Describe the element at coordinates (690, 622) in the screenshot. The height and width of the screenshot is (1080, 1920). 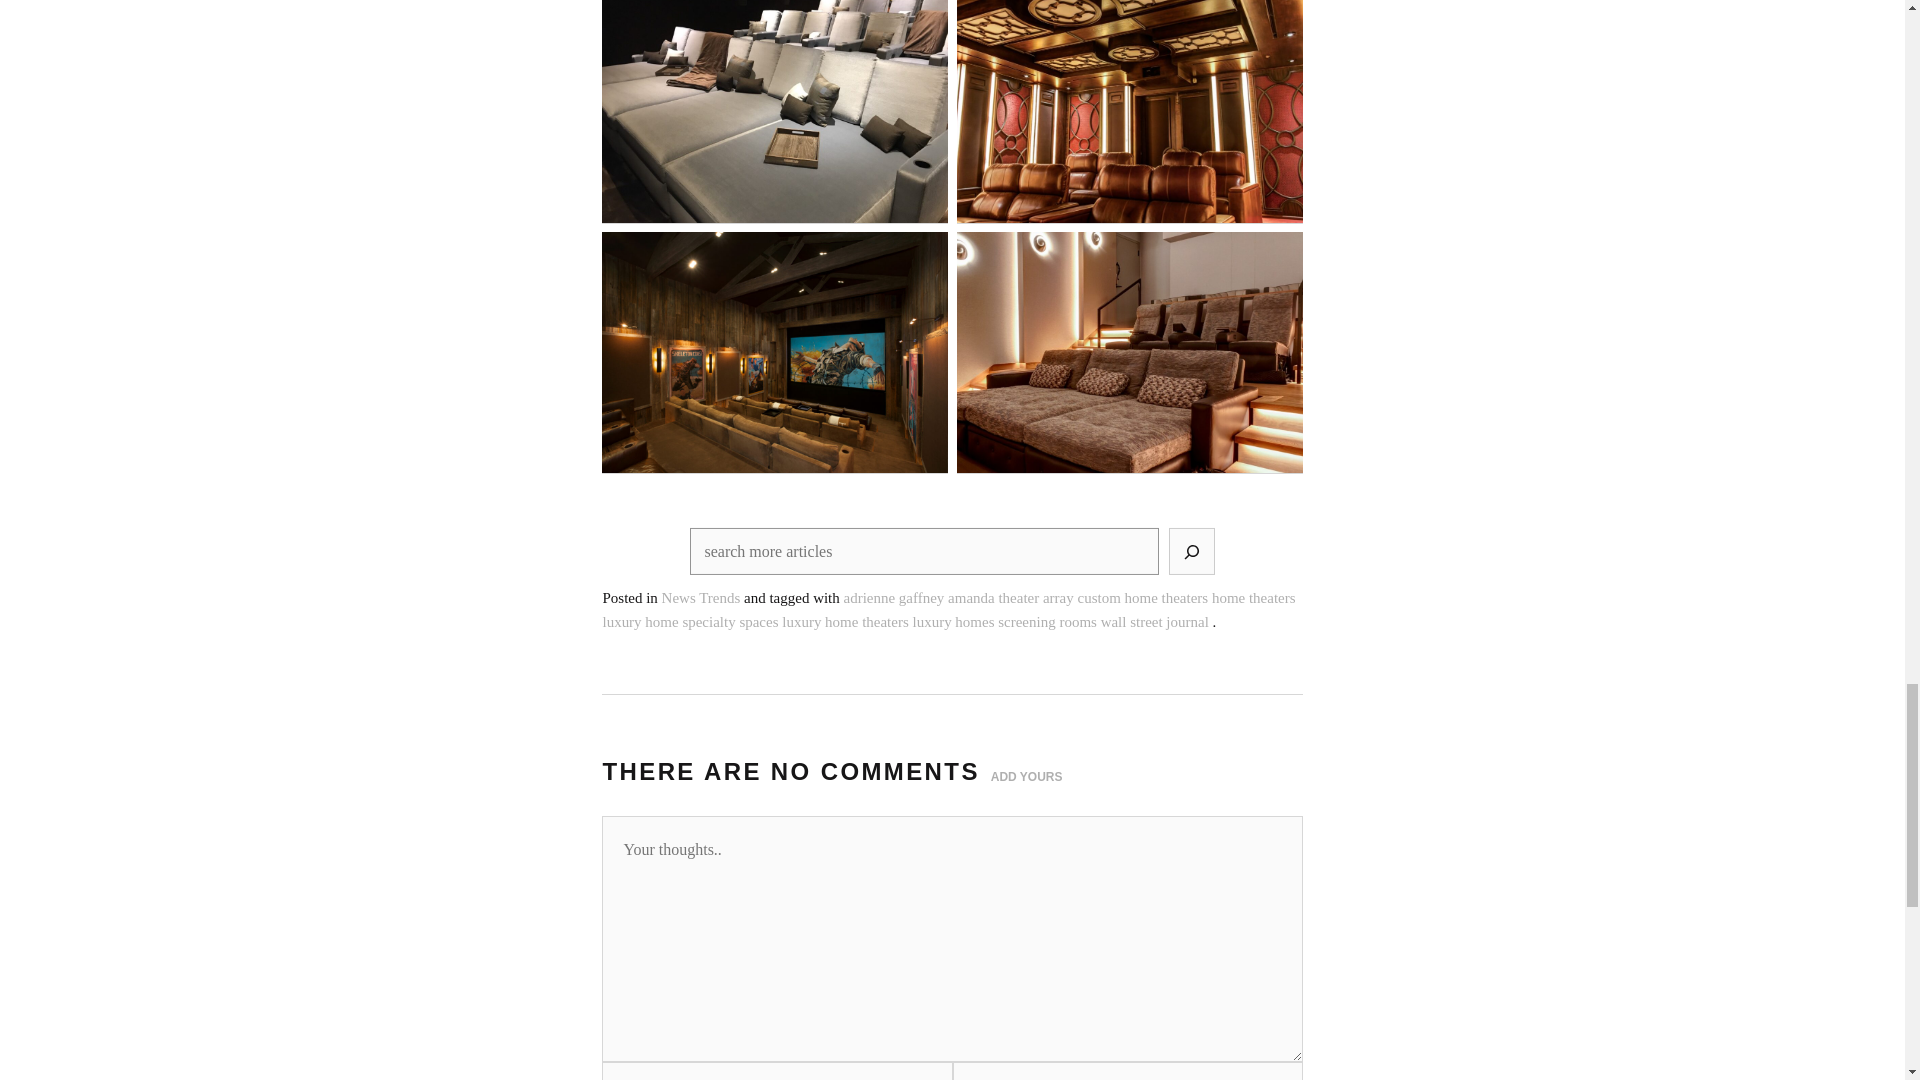
I see `luxury home specialty spaces` at that location.